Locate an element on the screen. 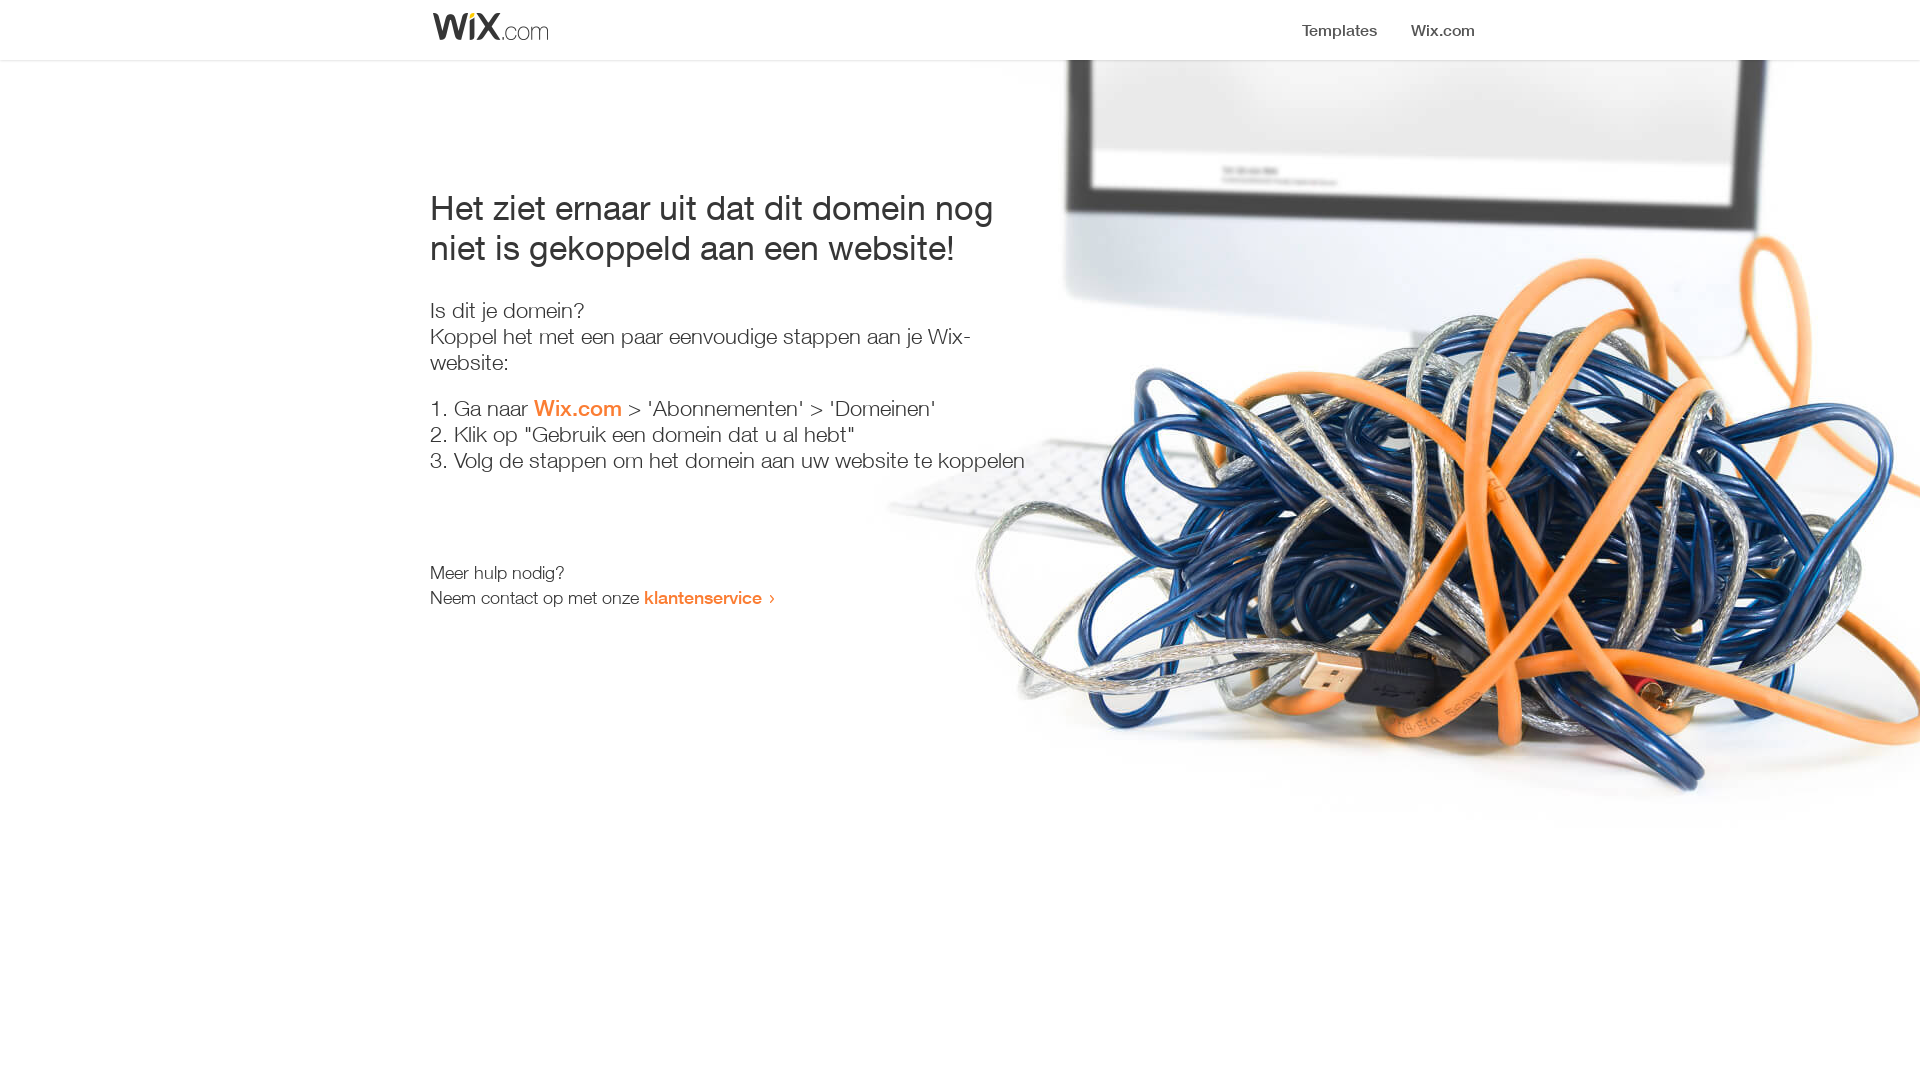  klantenservice is located at coordinates (703, 597).